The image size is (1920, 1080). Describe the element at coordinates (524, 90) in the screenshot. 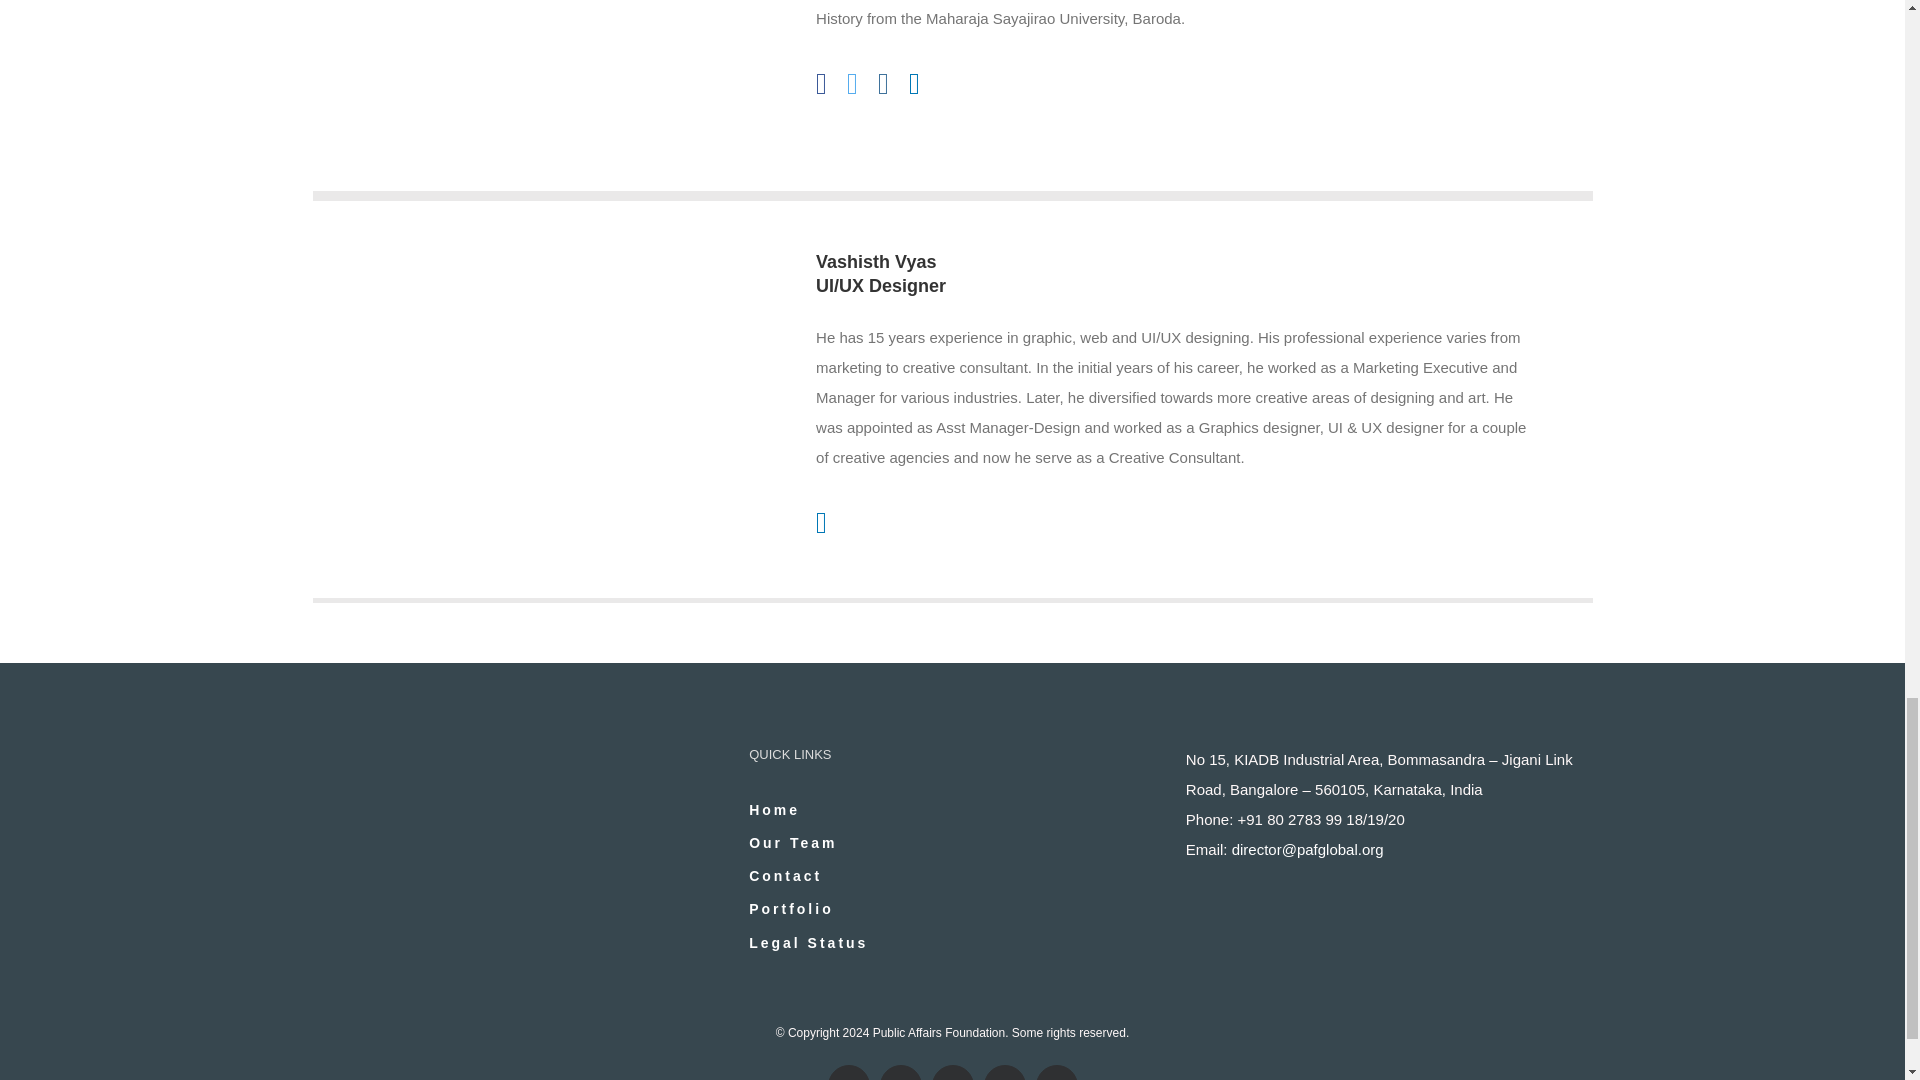

I see `Dr. Annapoorna` at that location.